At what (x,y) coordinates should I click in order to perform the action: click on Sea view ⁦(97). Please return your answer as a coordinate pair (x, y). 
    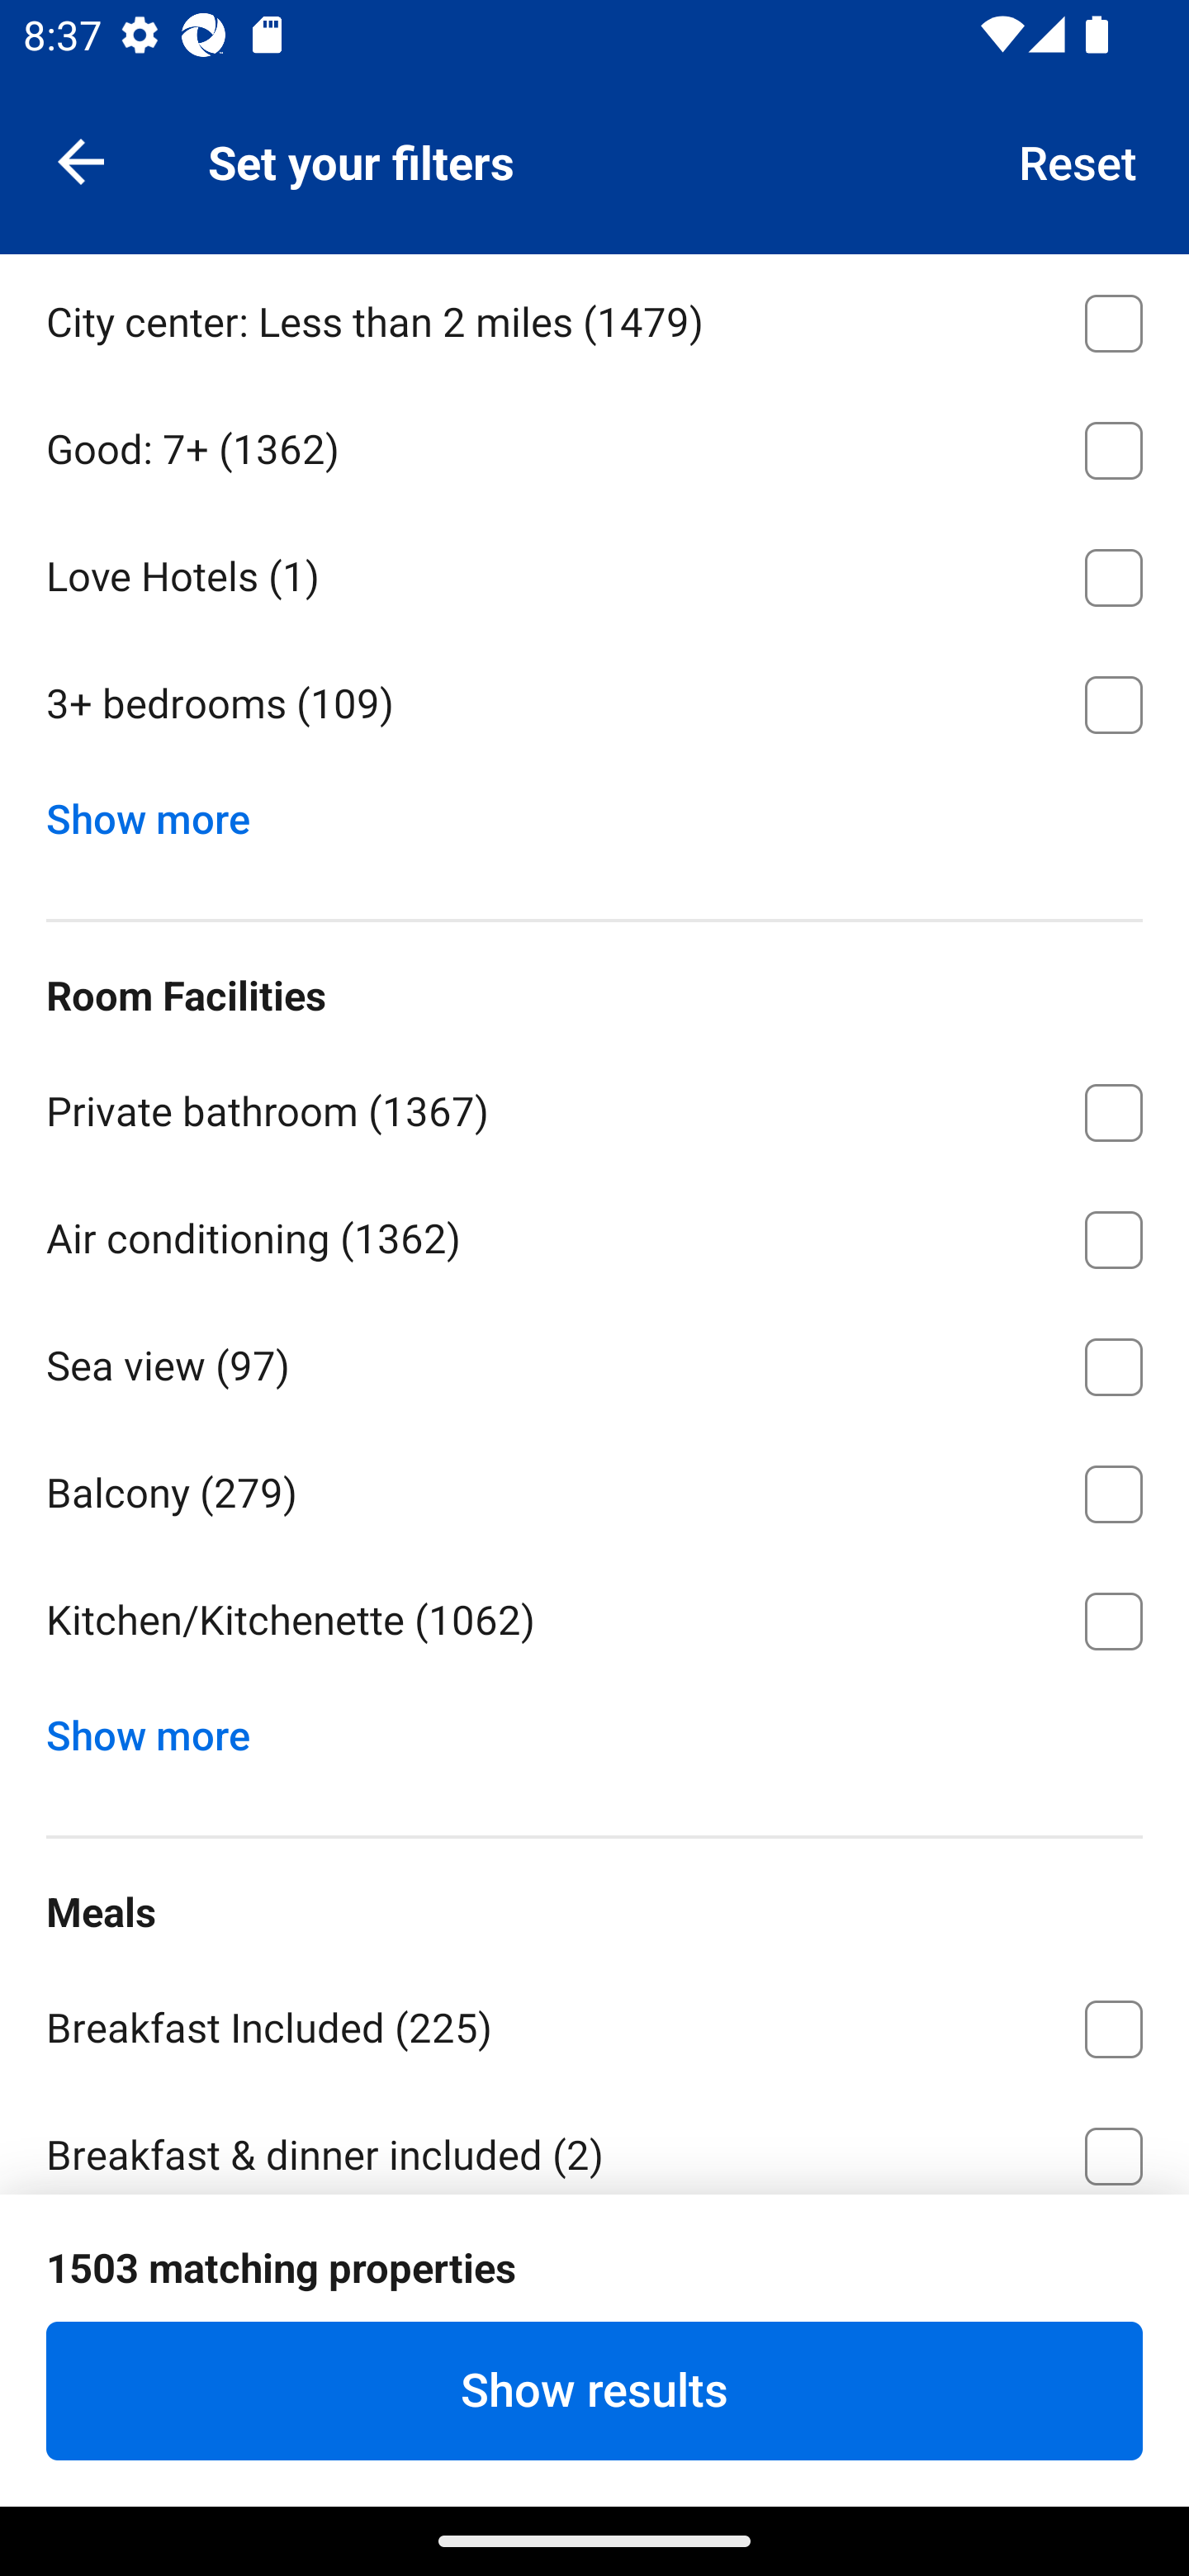
    Looking at the image, I should click on (594, 1361).